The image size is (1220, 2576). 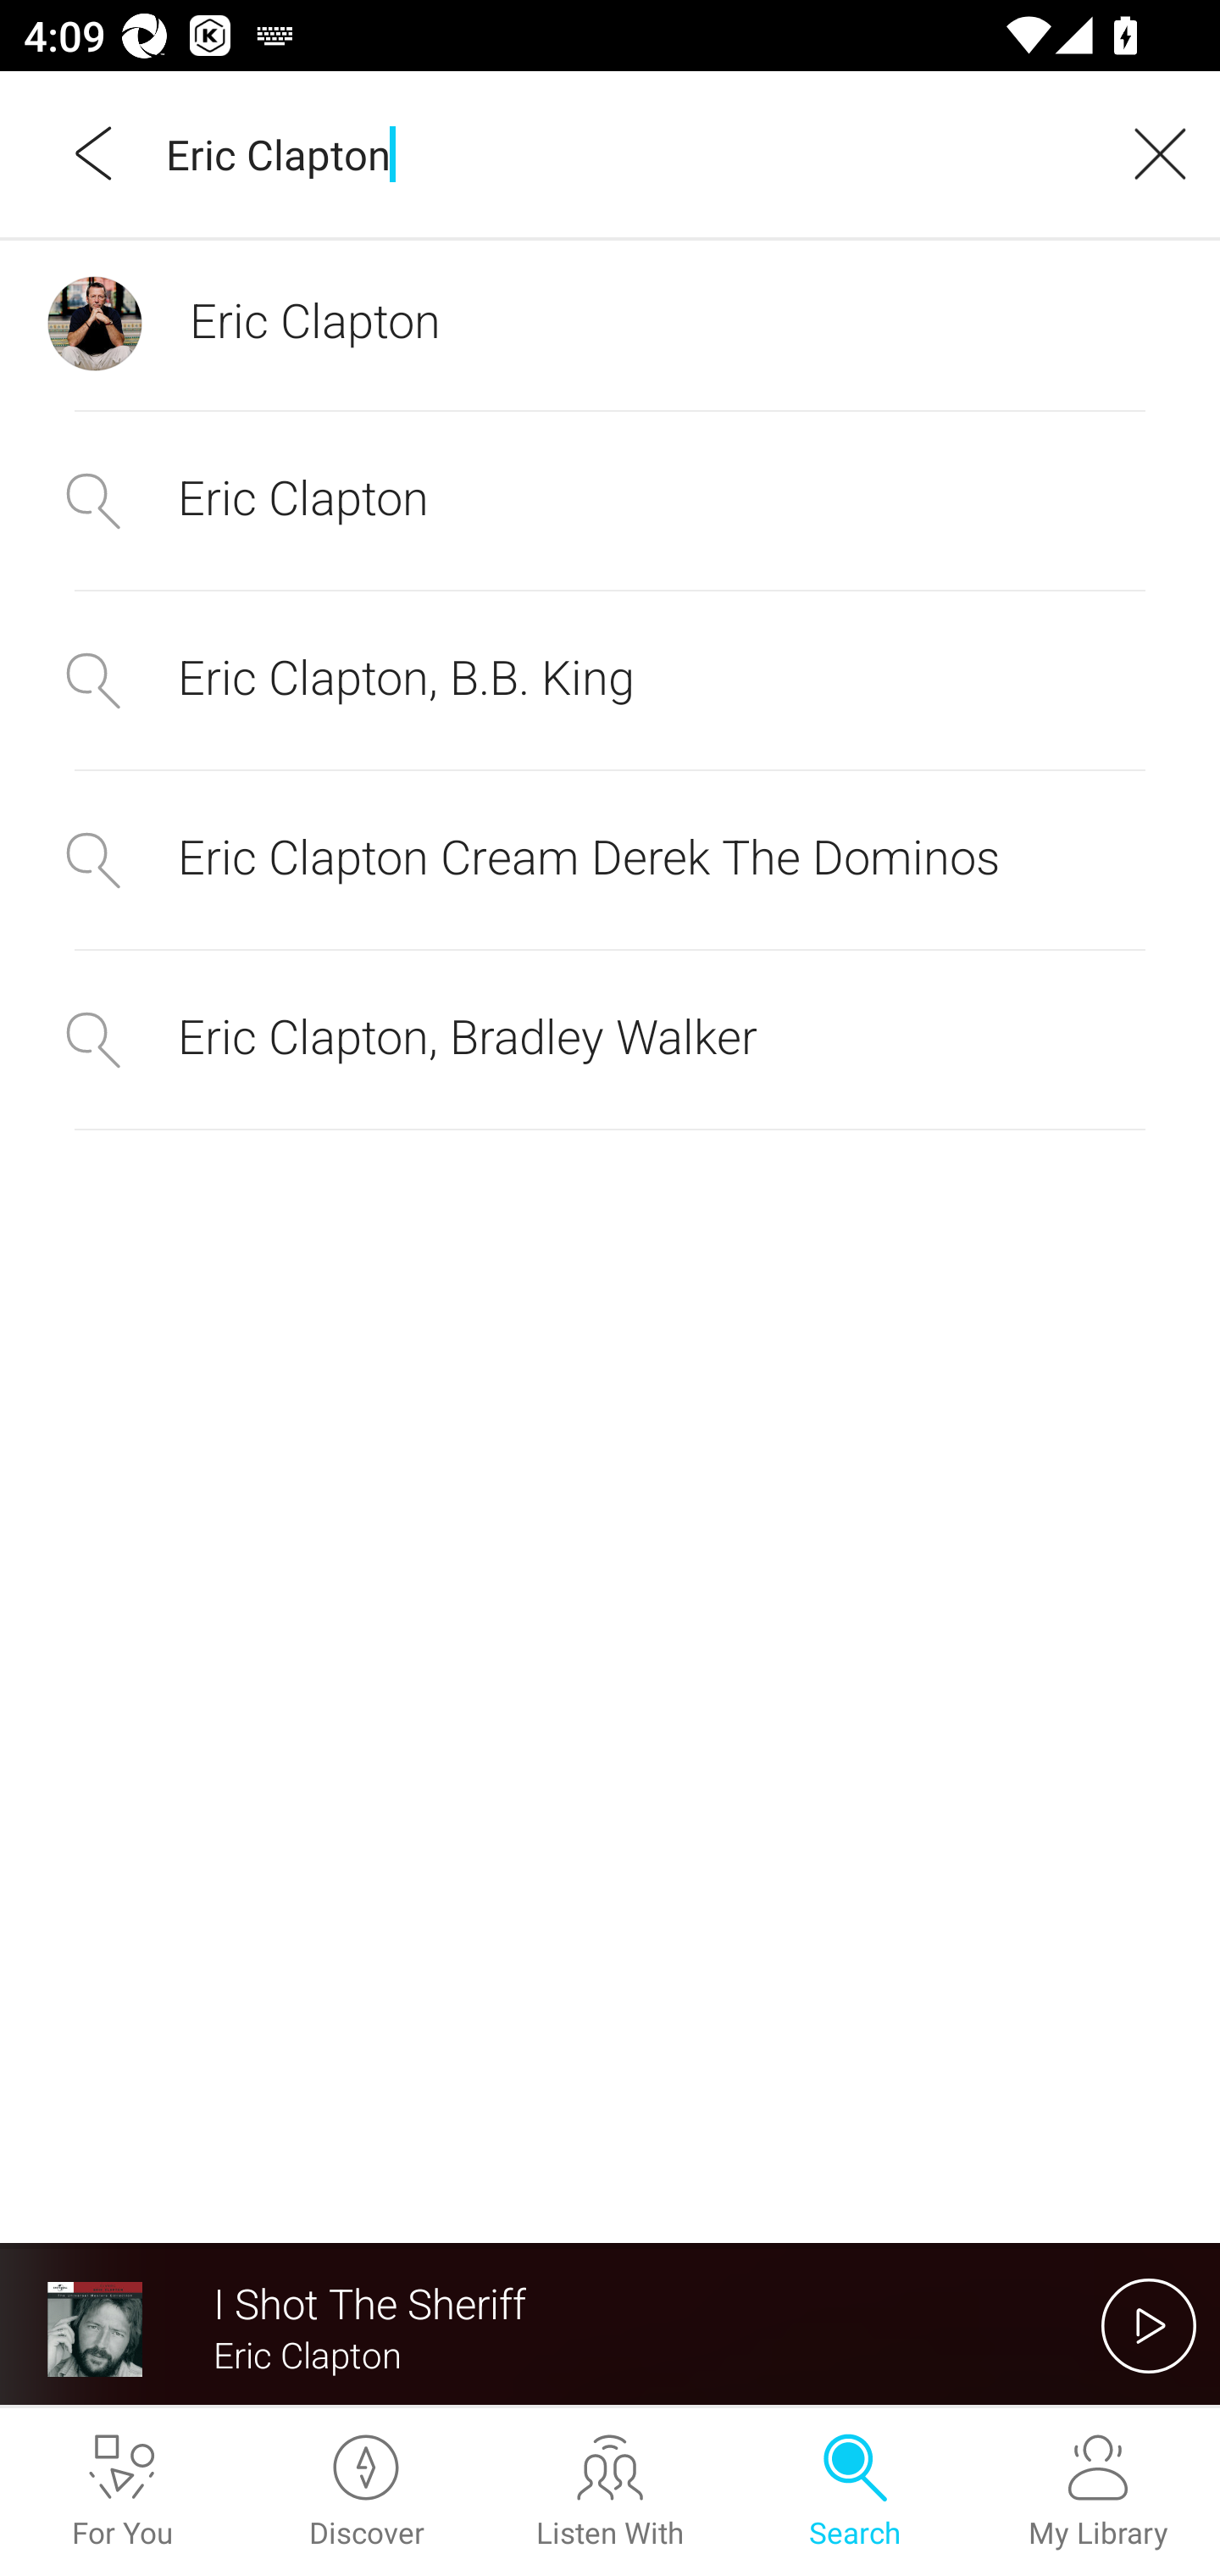 What do you see at coordinates (610, 681) in the screenshot?
I see `Eric Clapton, B.B. King` at bounding box center [610, 681].